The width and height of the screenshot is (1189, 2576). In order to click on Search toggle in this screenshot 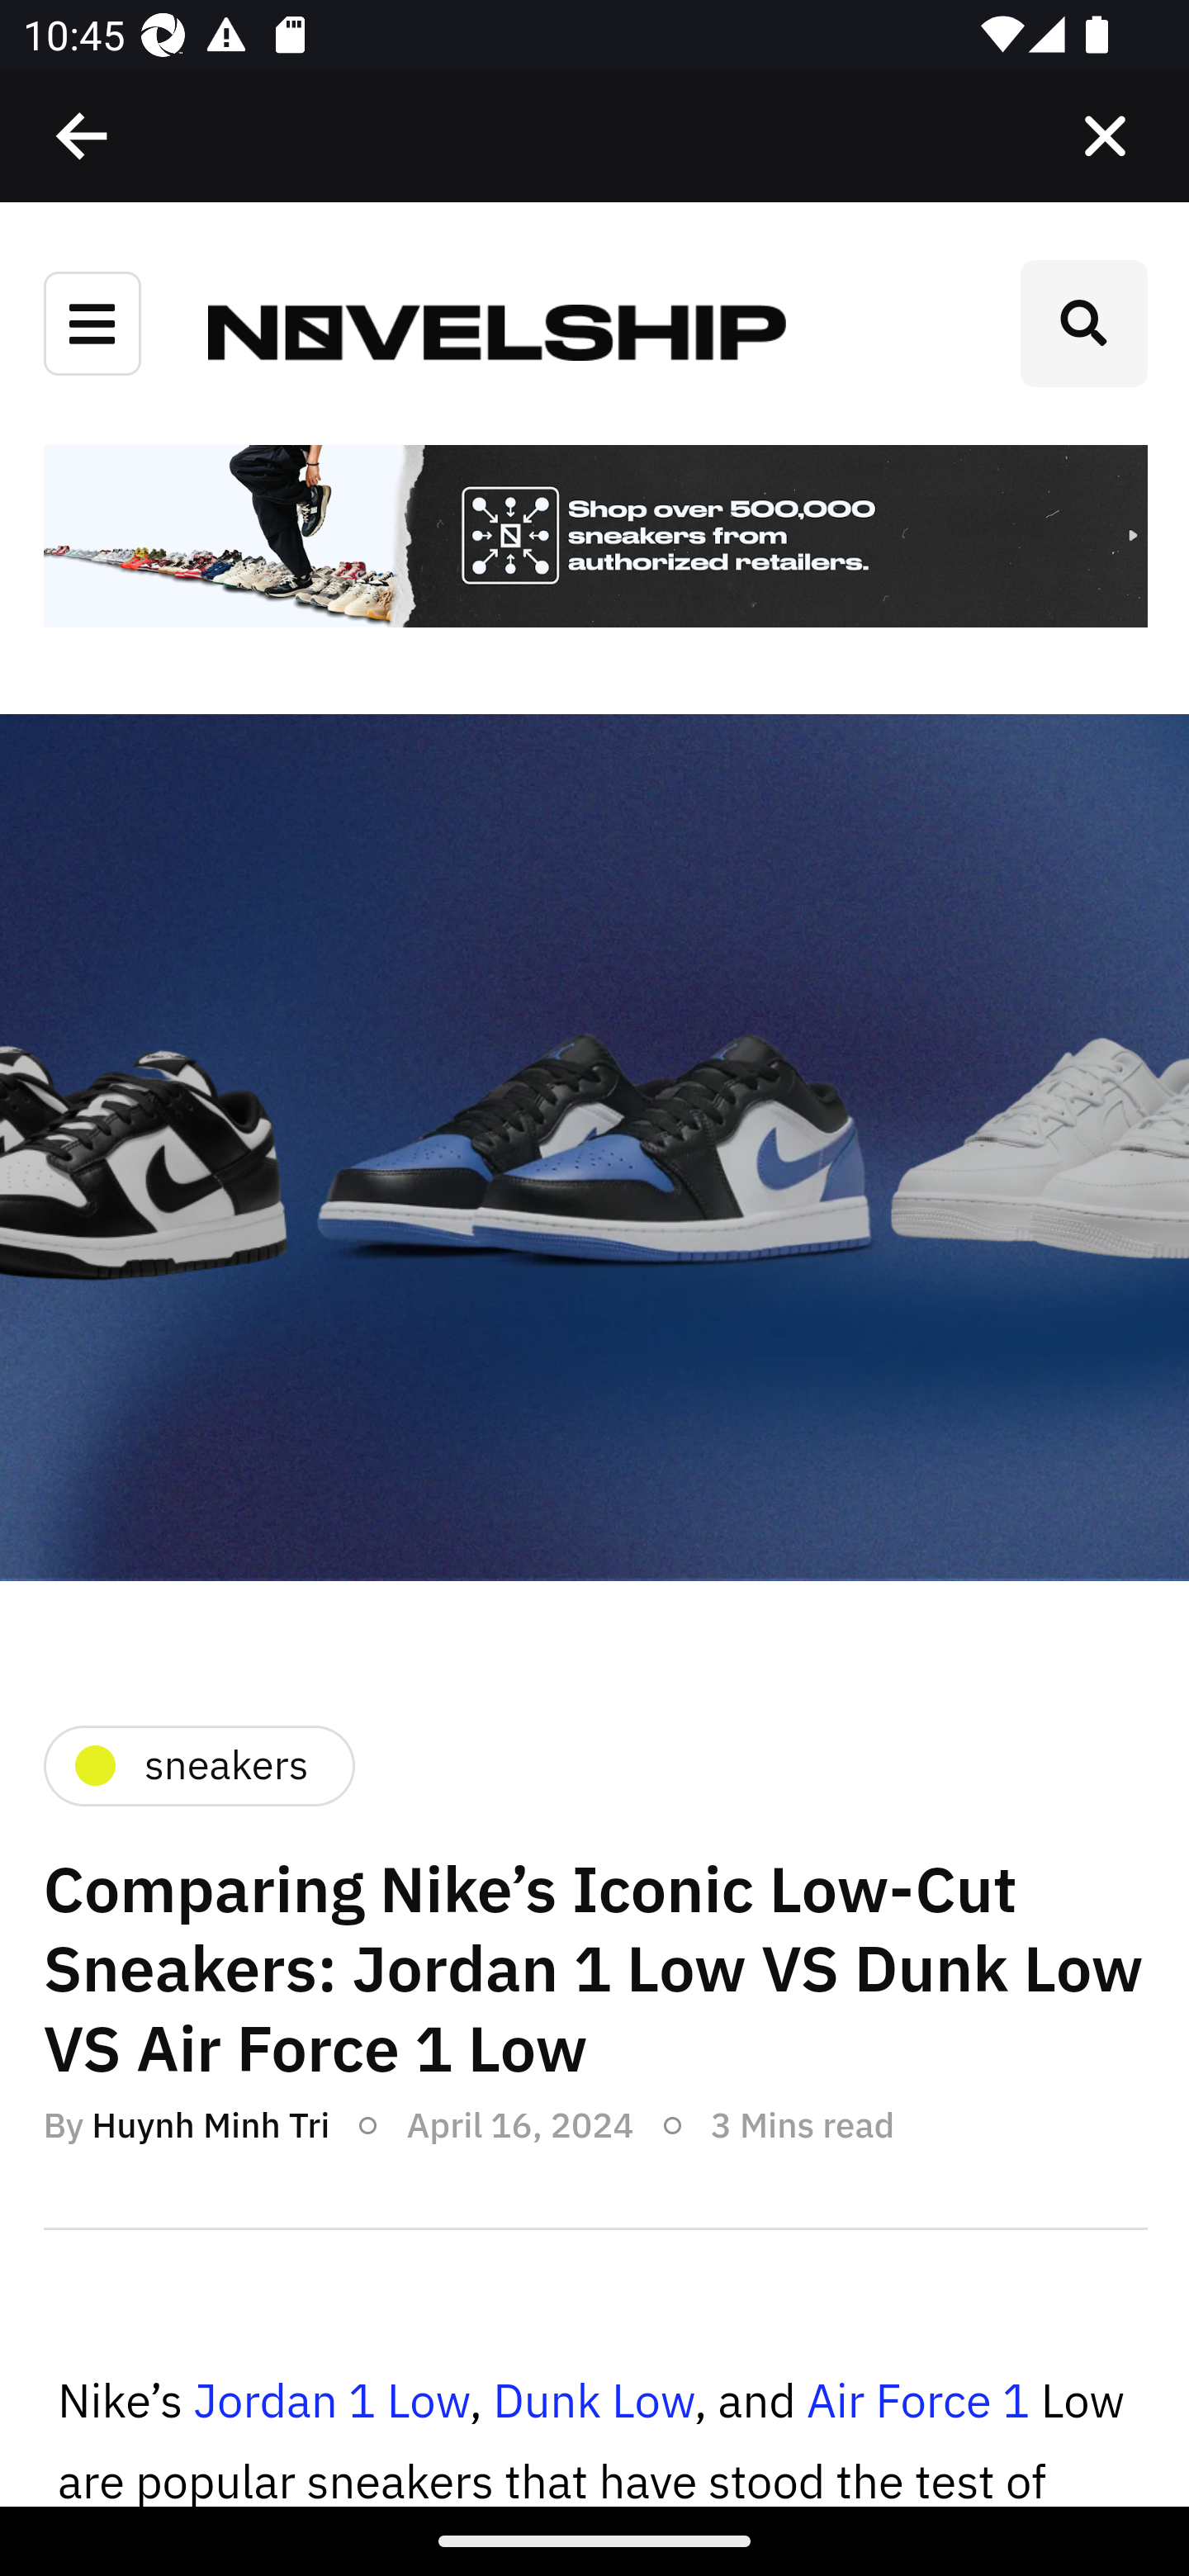, I will do `click(1083, 324)`.